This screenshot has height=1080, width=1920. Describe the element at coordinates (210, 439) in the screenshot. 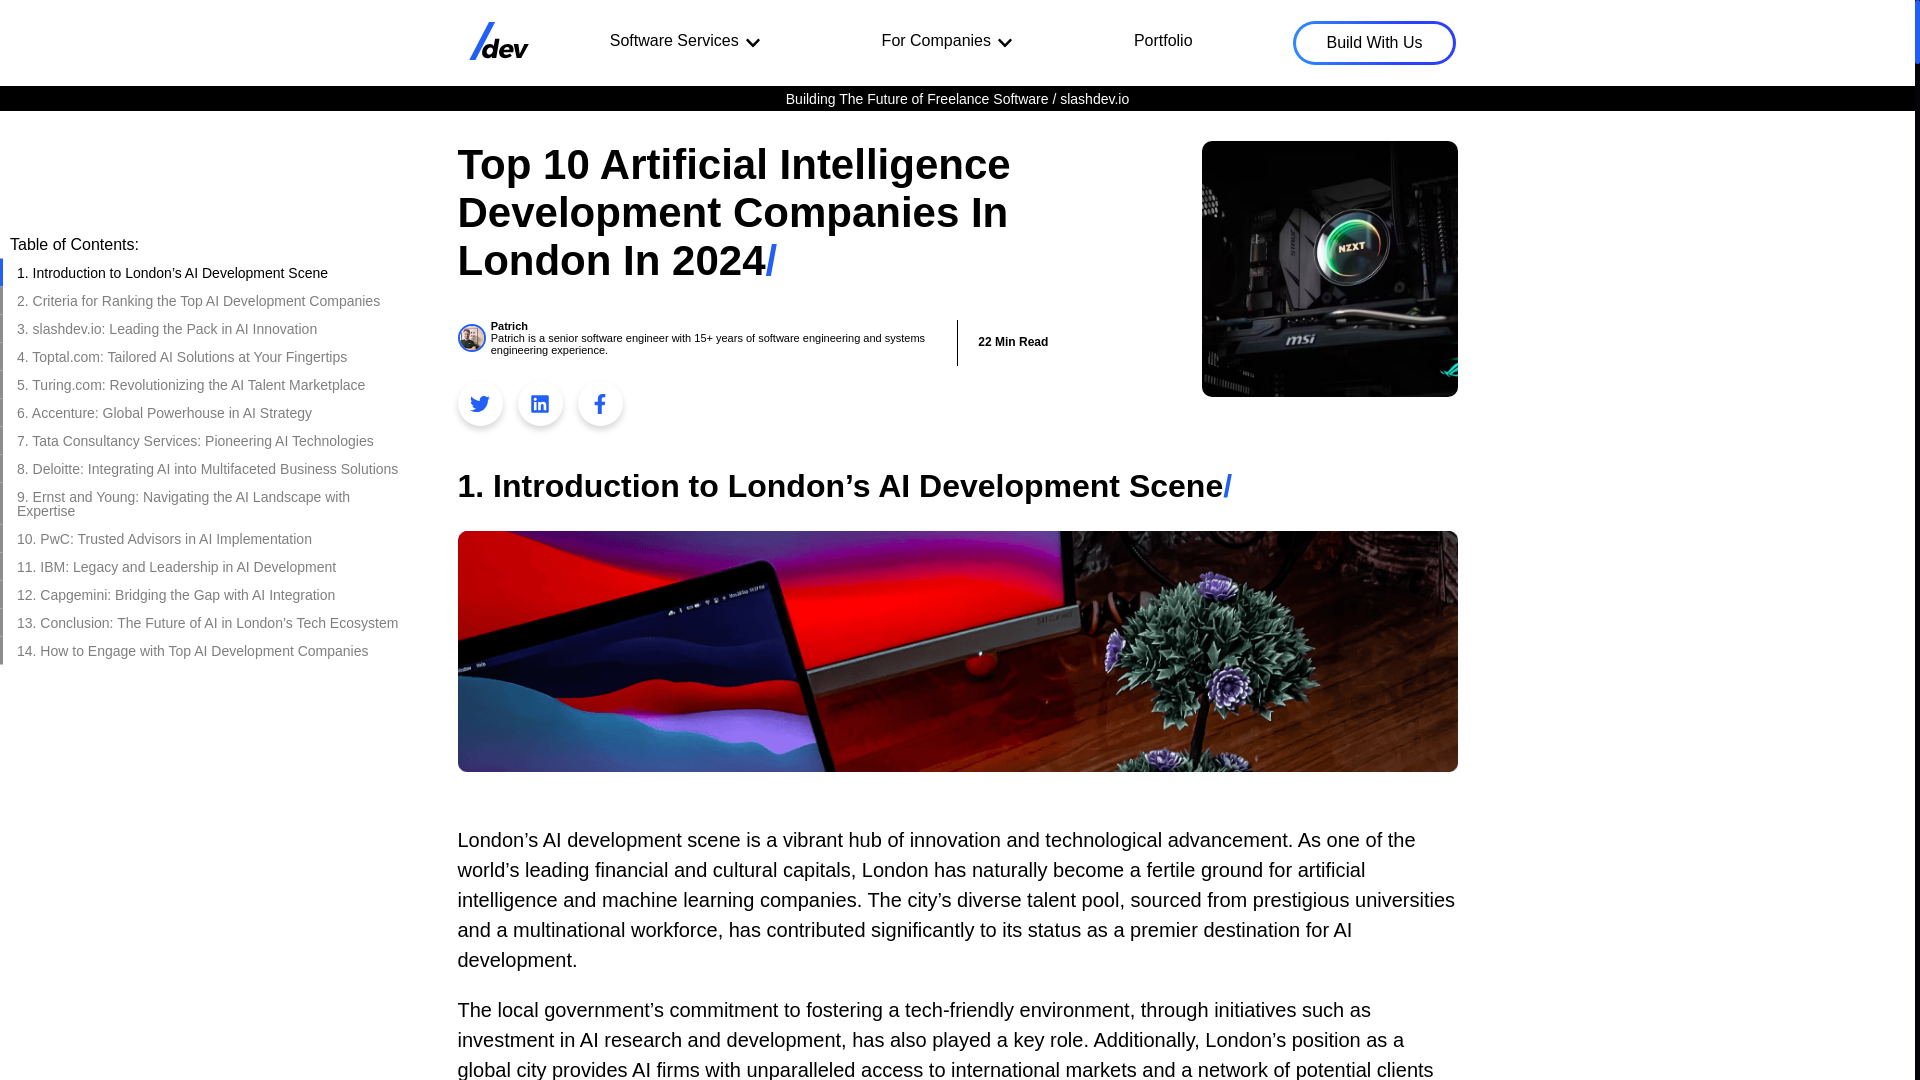

I see `7. Tata Consultancy Services: Pioneering AI Technologies` at that location.